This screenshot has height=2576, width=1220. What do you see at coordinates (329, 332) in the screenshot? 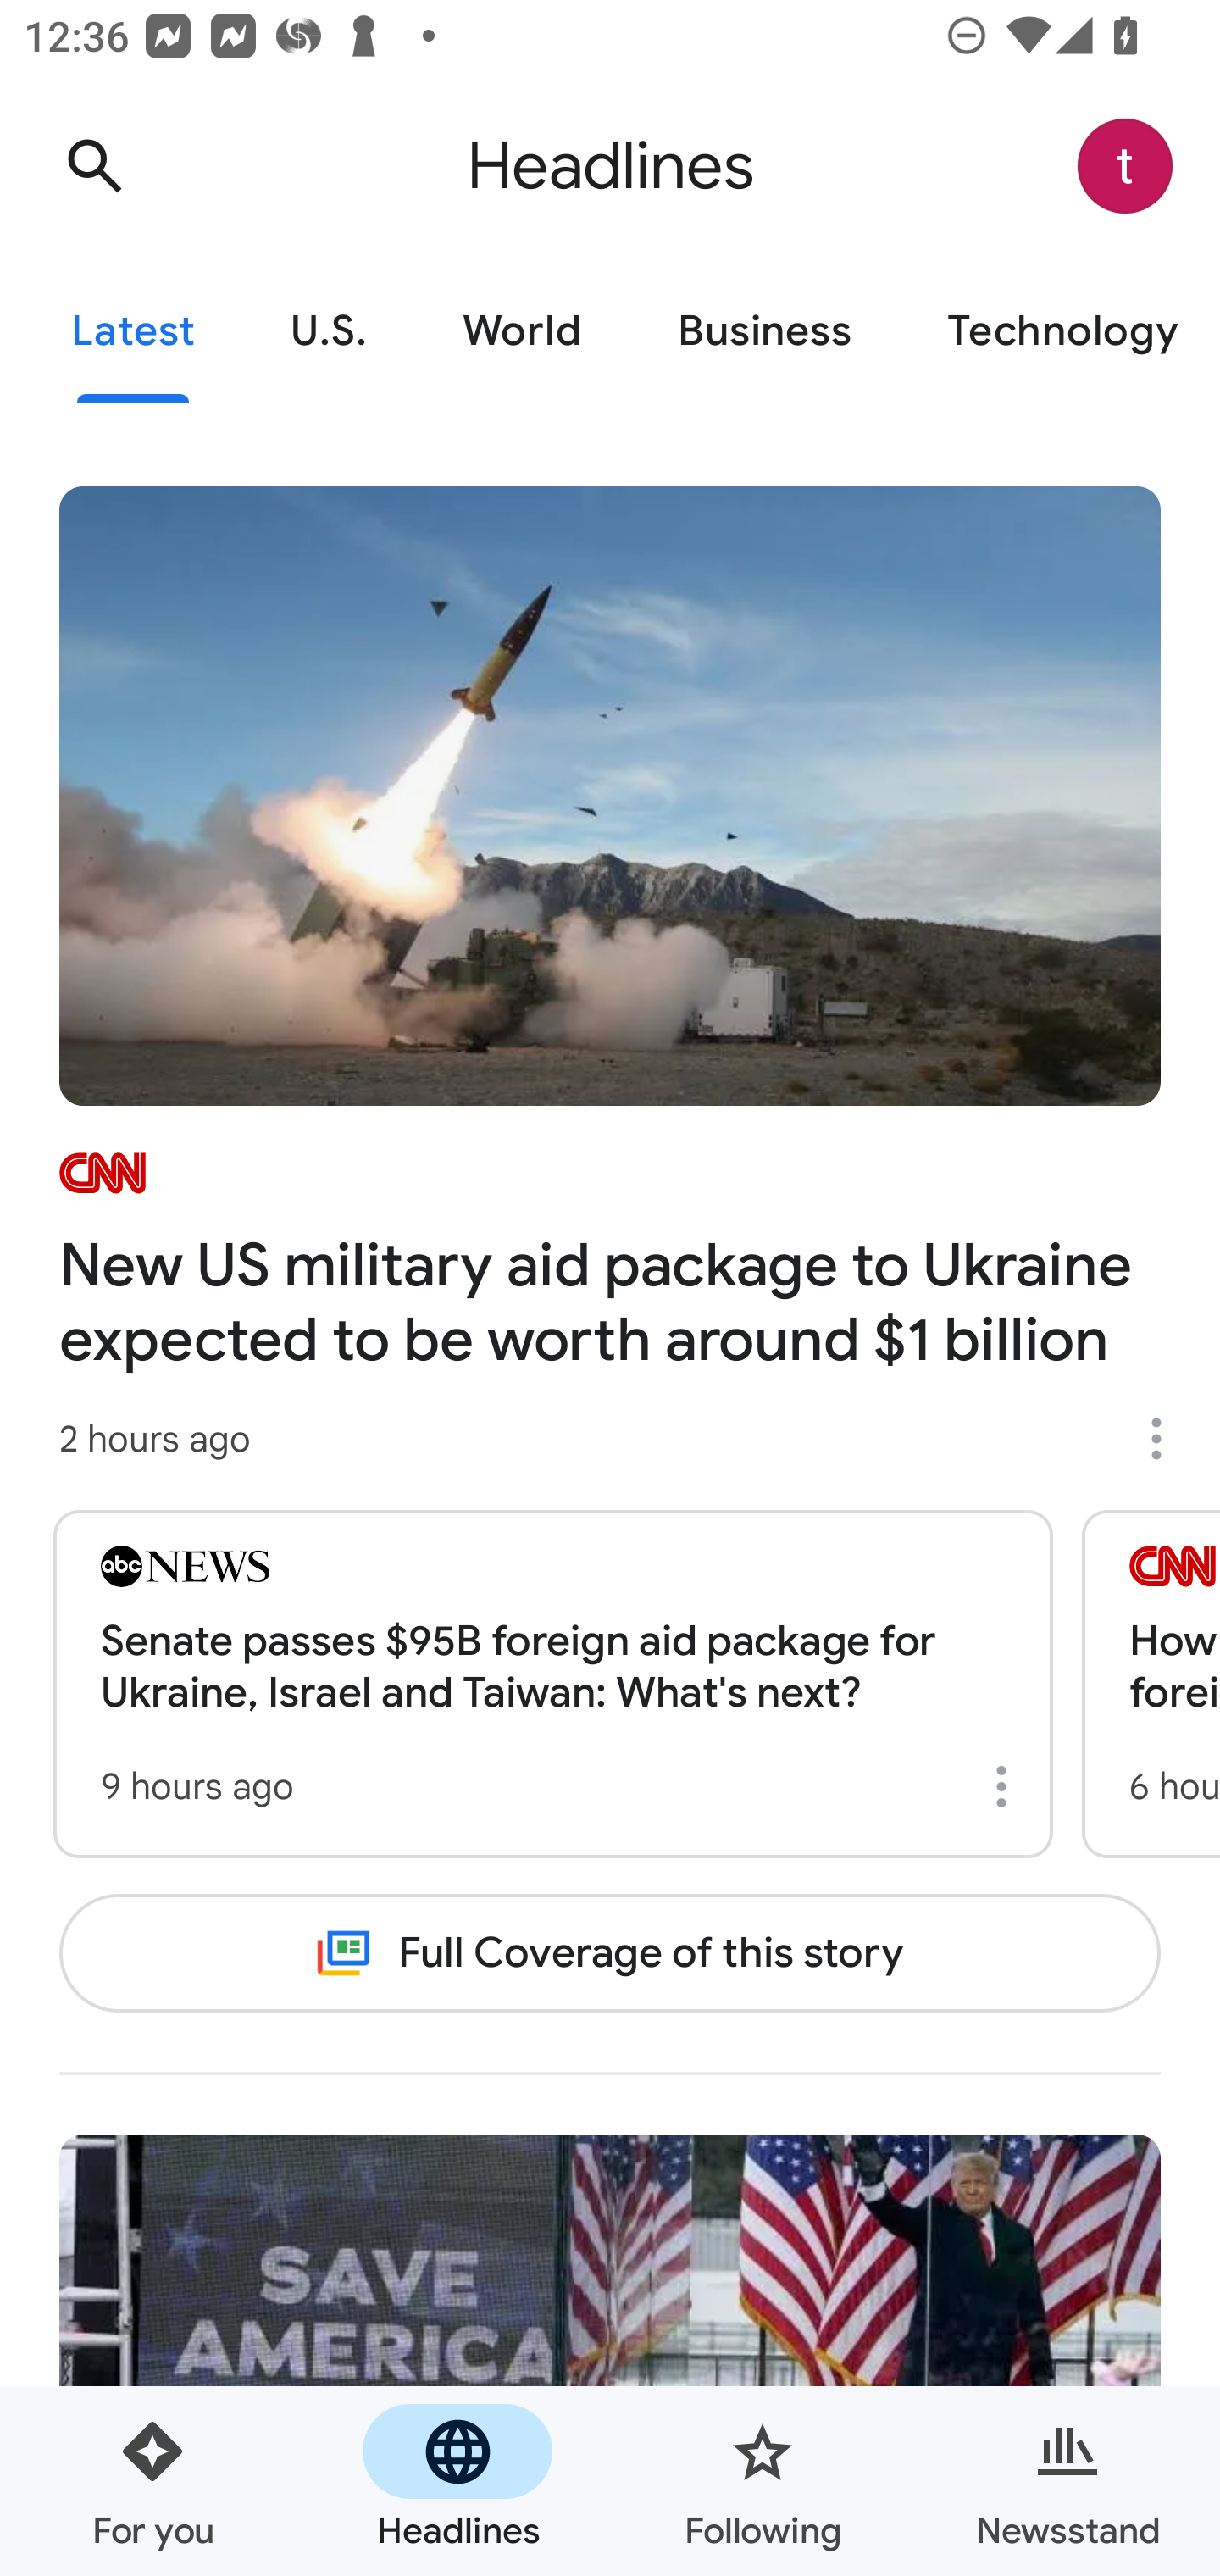
I see `U.S.` at bounding box center [329, 332].